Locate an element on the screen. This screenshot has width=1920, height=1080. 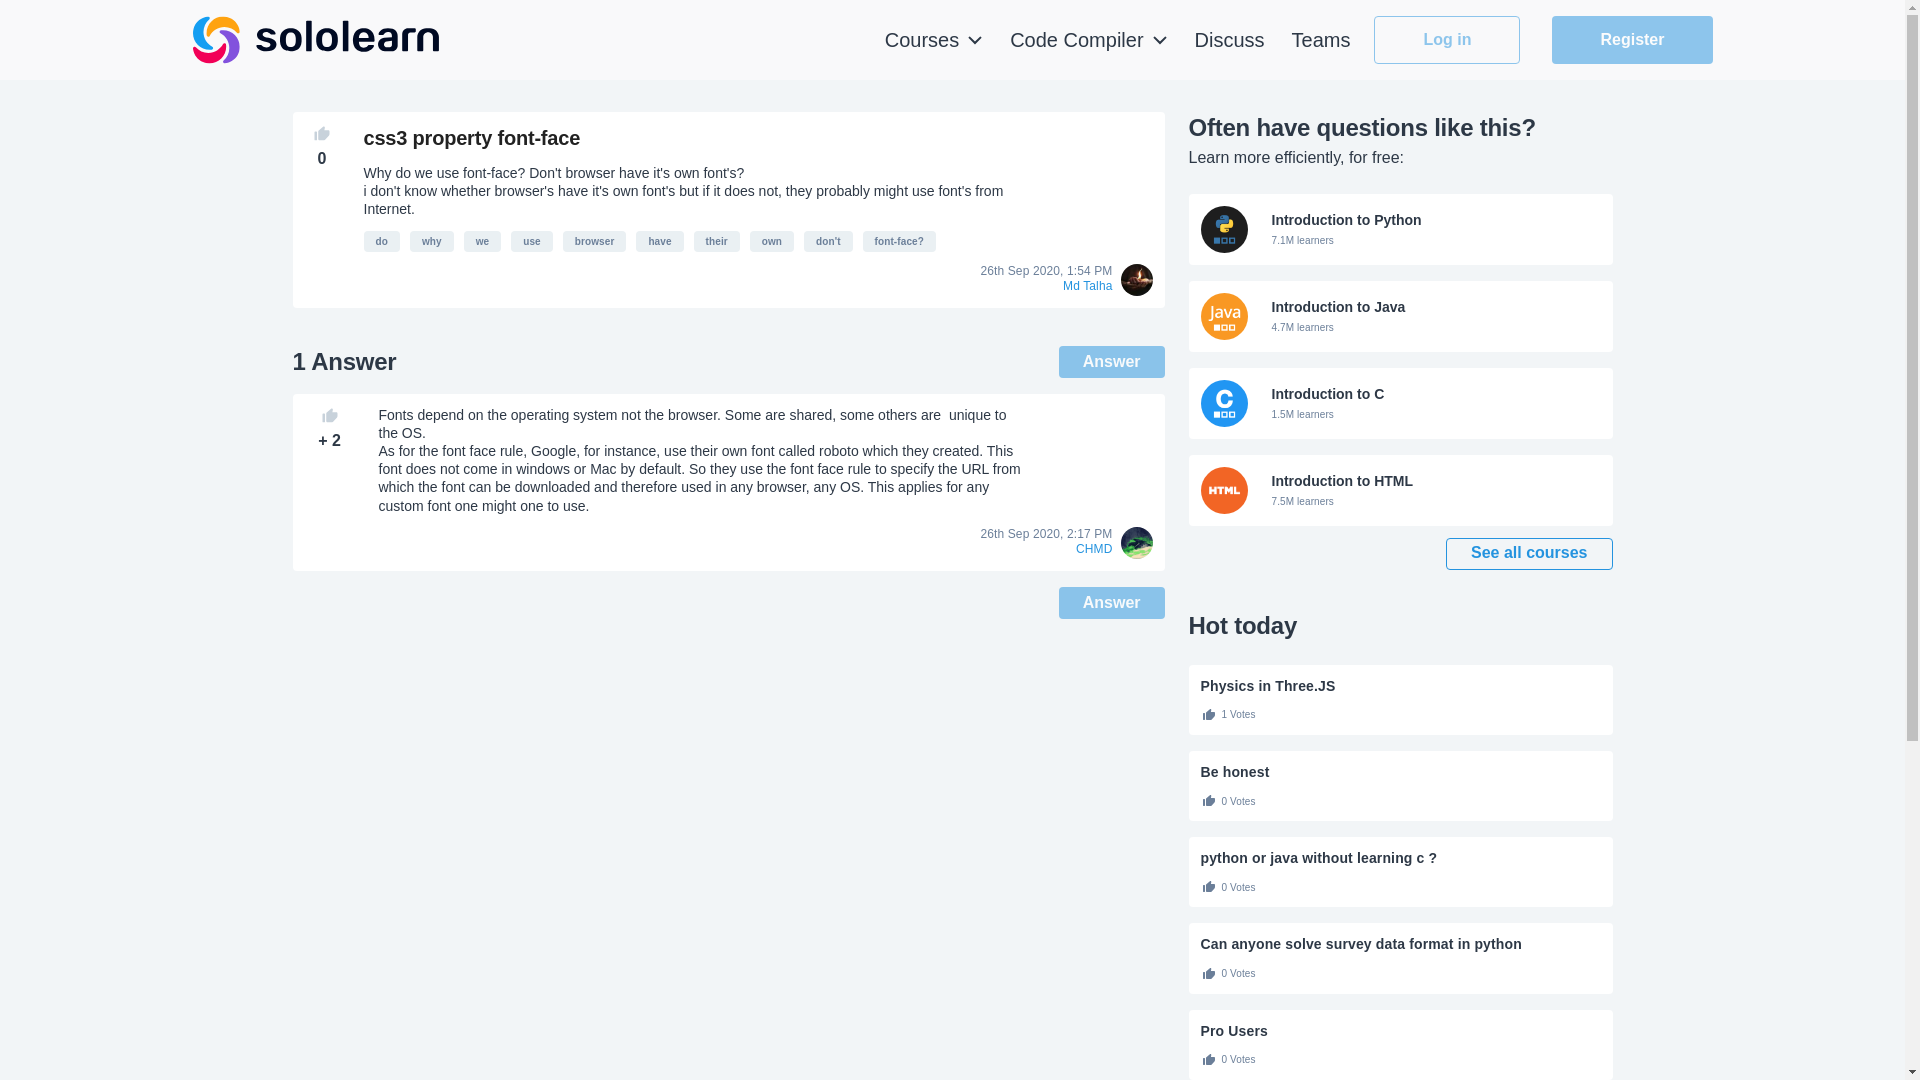
See all courses is located at coordinates (1400, 490).